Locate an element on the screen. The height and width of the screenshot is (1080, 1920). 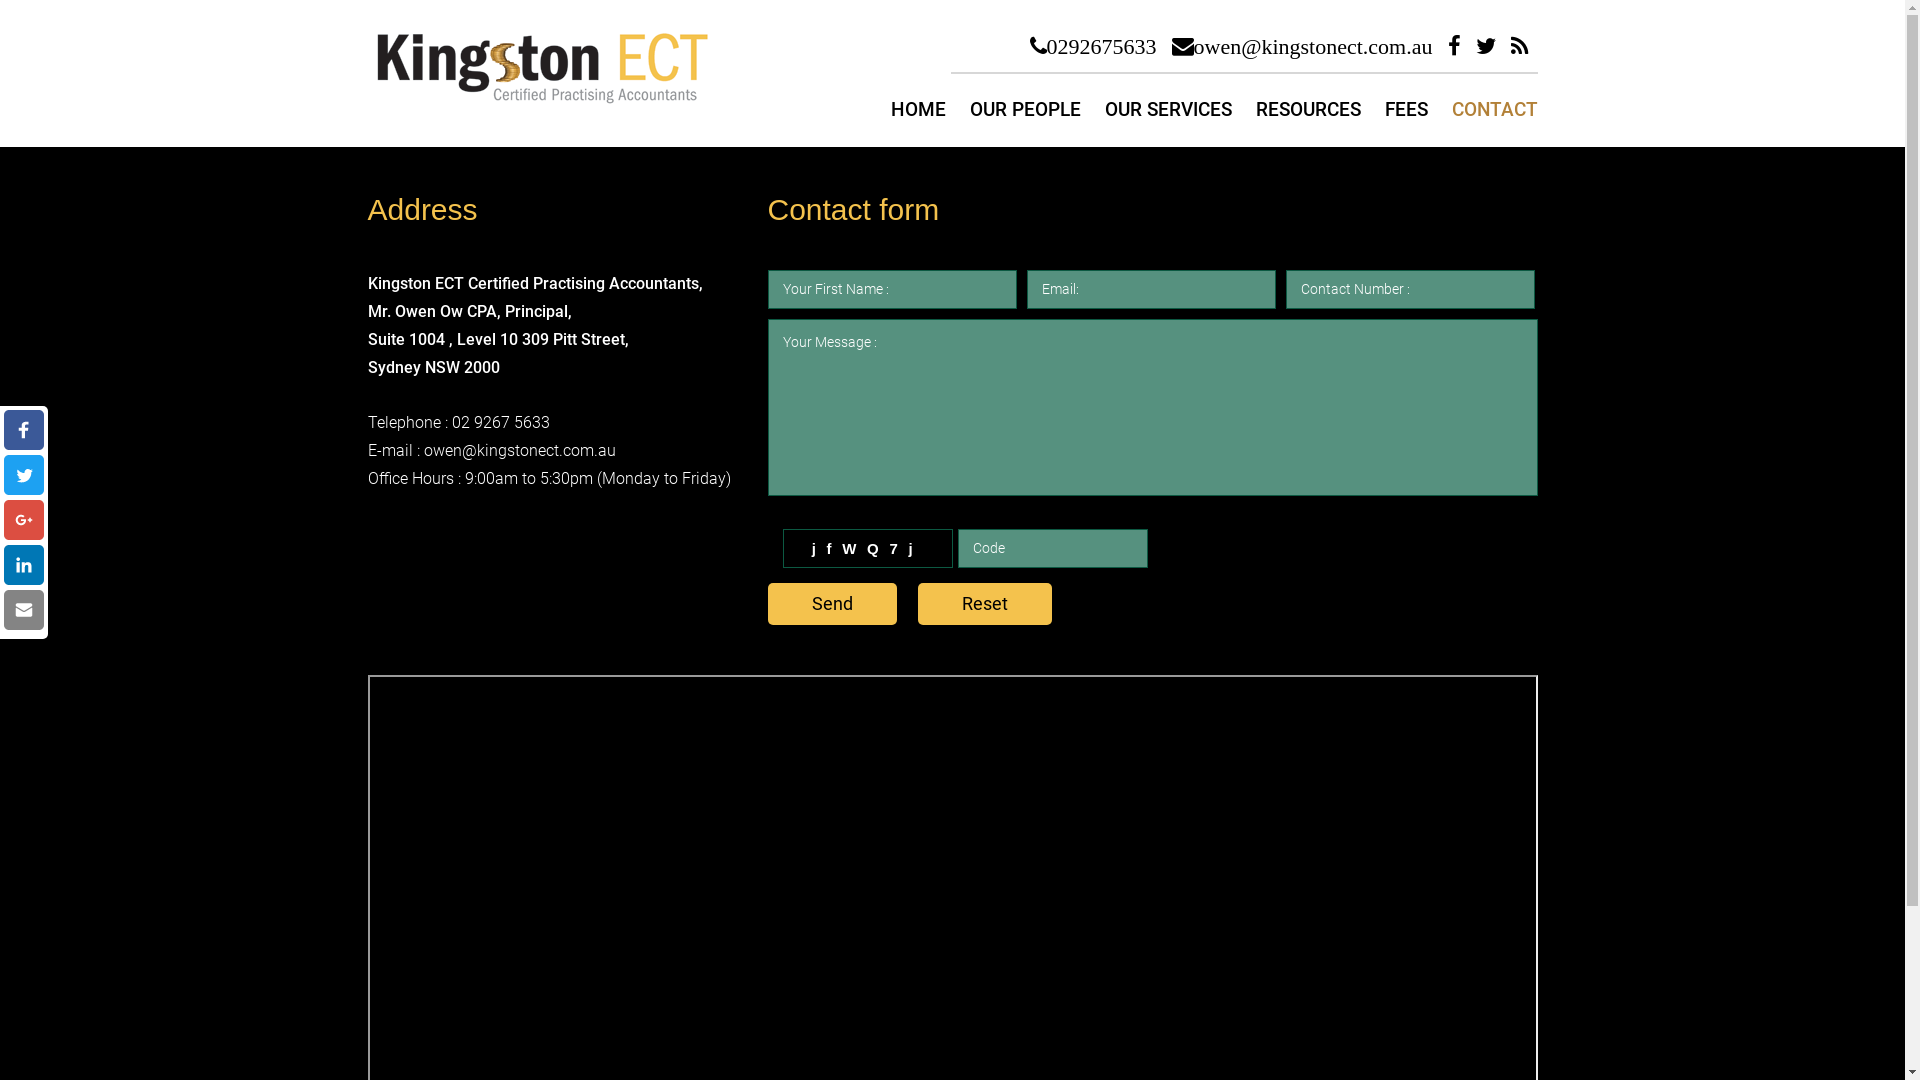
Reset is located at coordinates (985, 604).